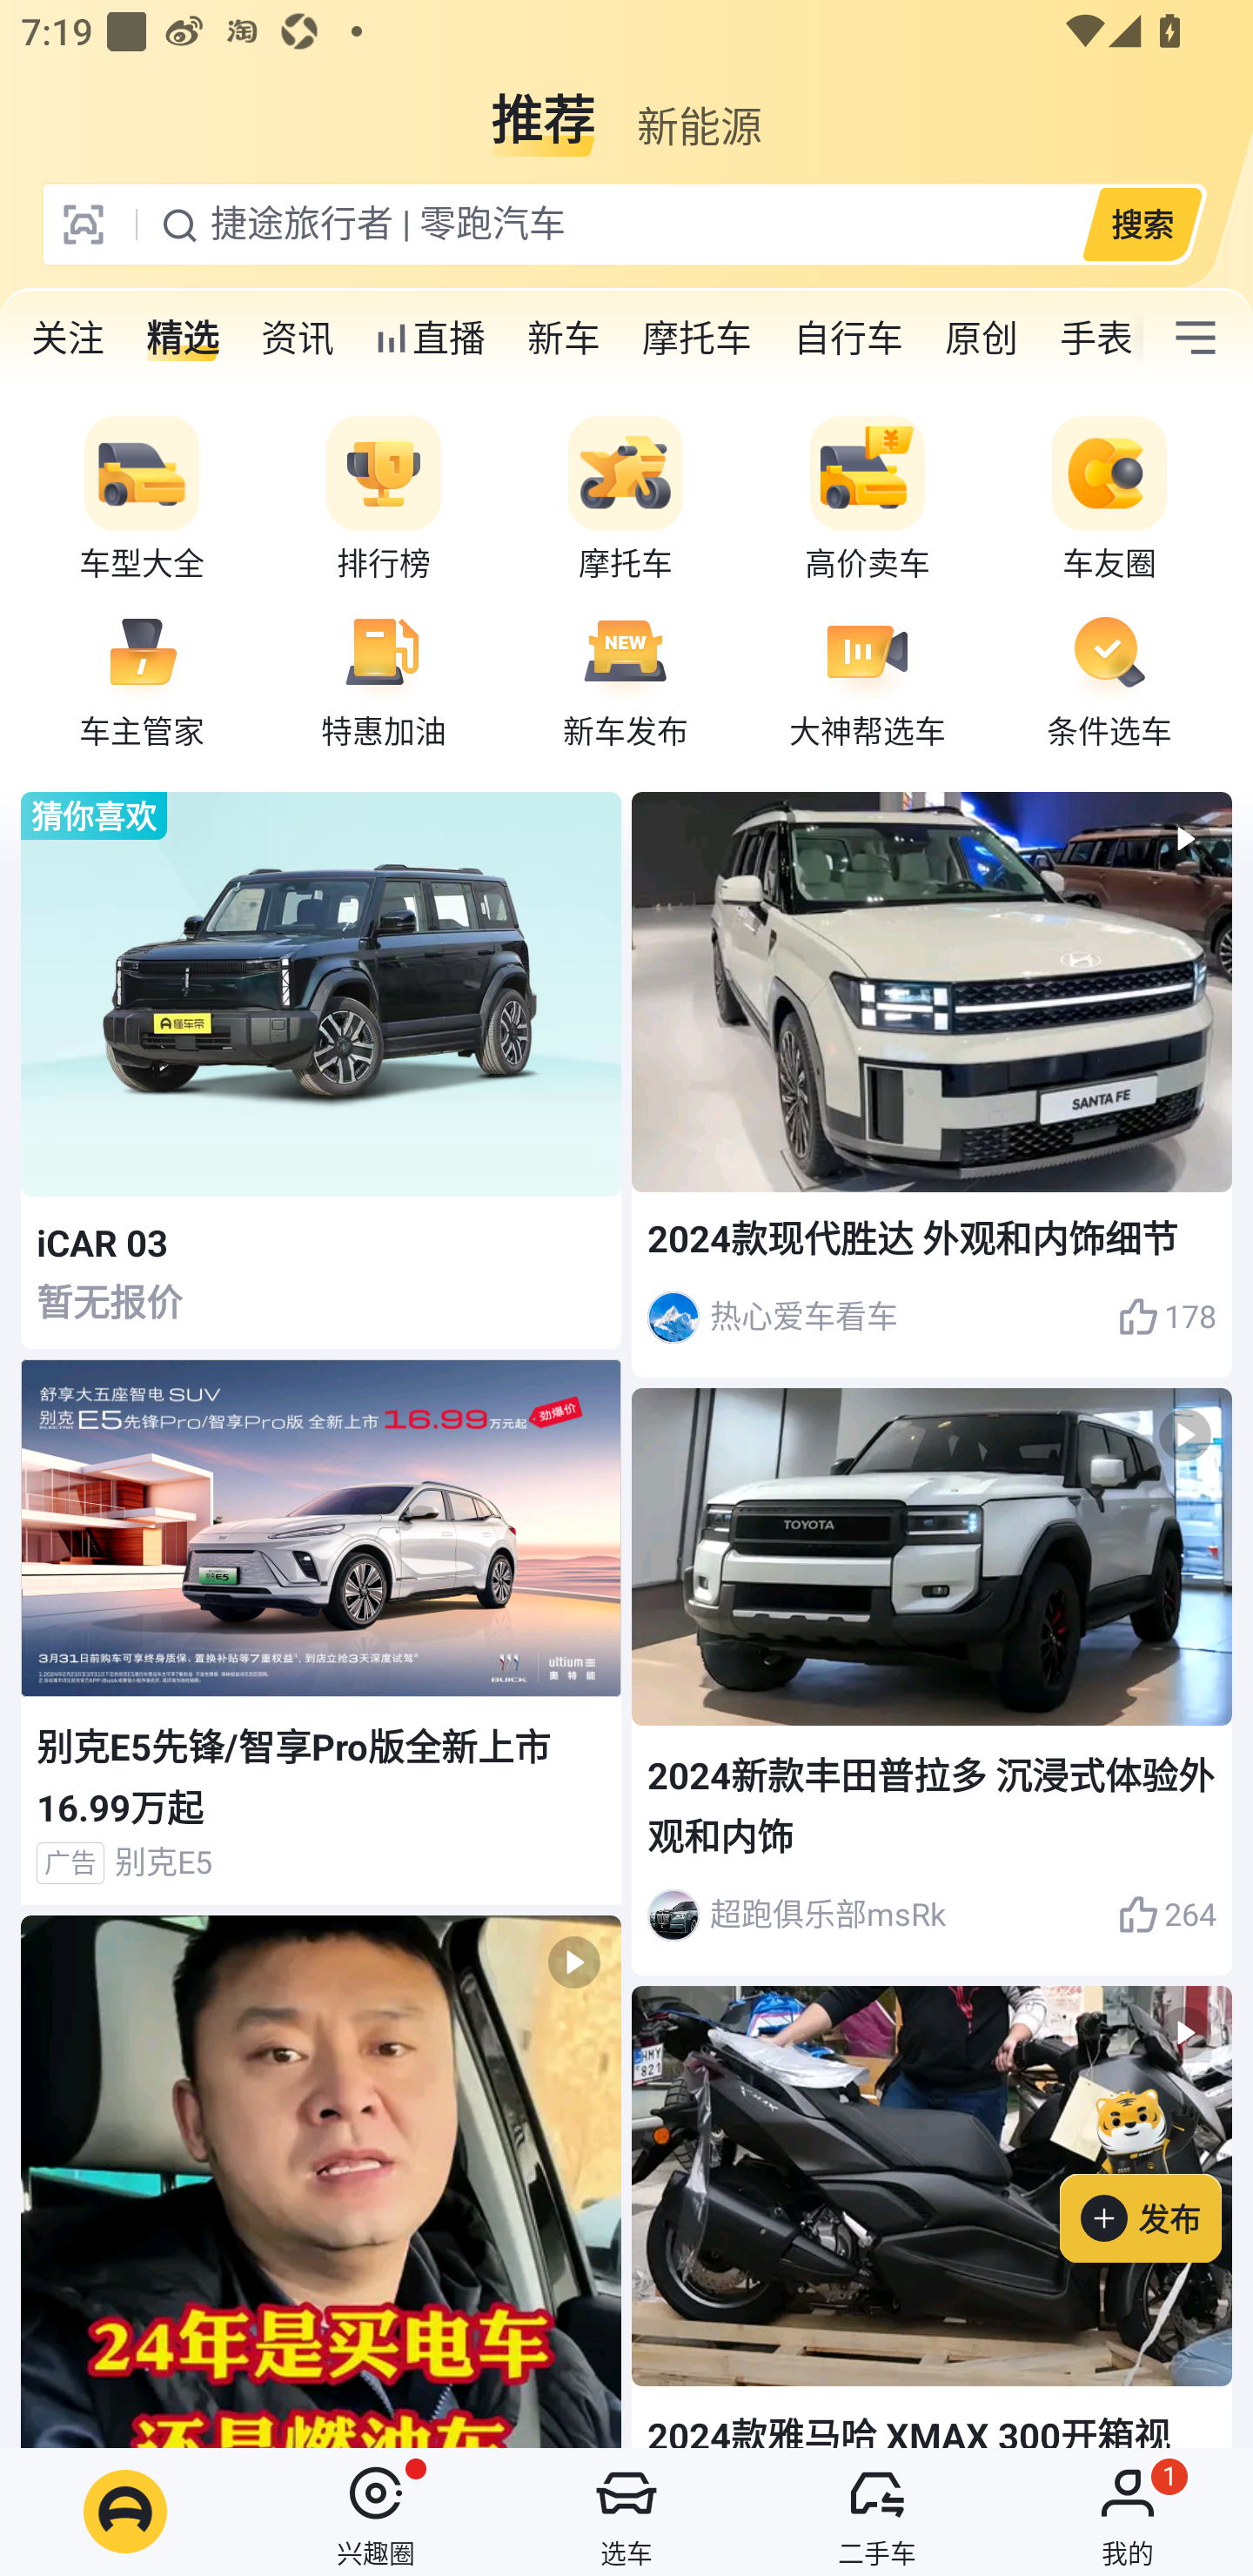 This screenshot has height=2576, width=1253. Describe the element at coordinates (564, 338) in the screenshot. I see `新车` at that location.